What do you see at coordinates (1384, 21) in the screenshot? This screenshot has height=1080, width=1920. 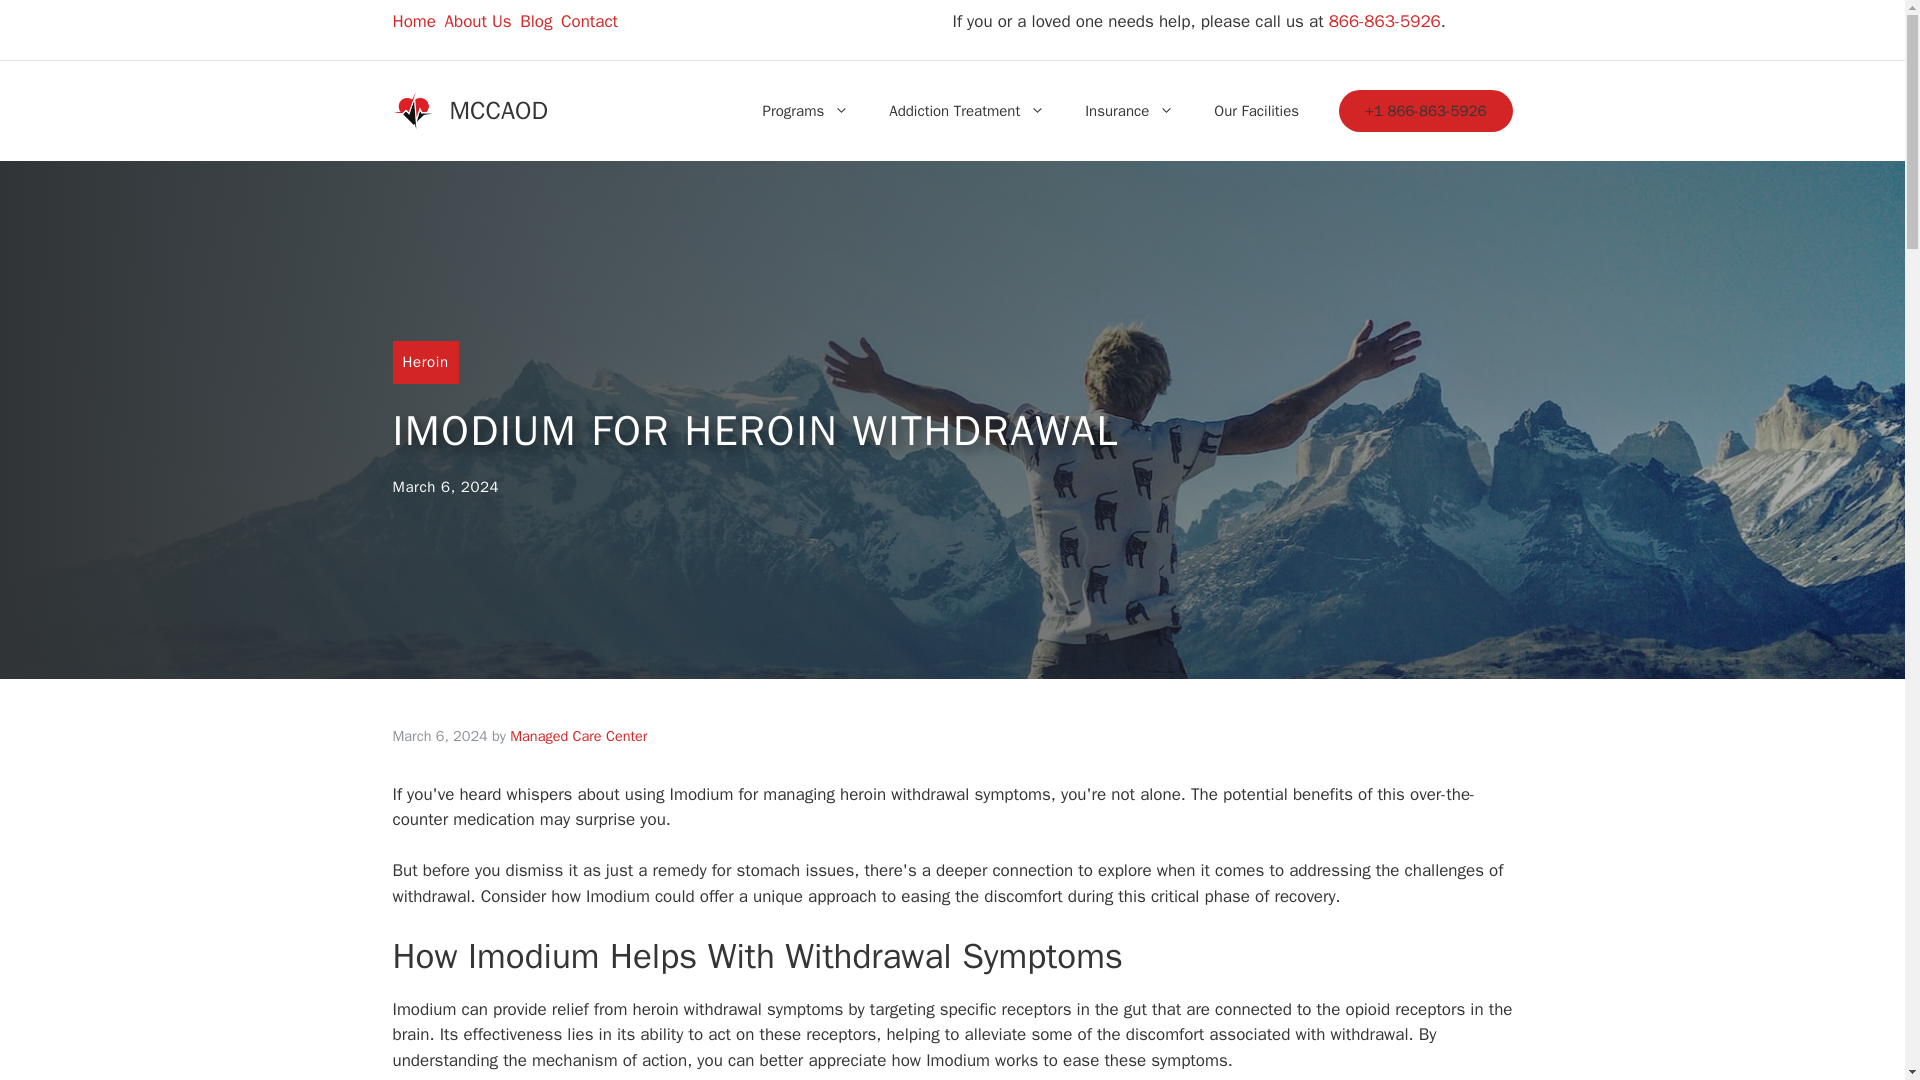 I see `866-863-5926` at bounding box center [1384, 21].